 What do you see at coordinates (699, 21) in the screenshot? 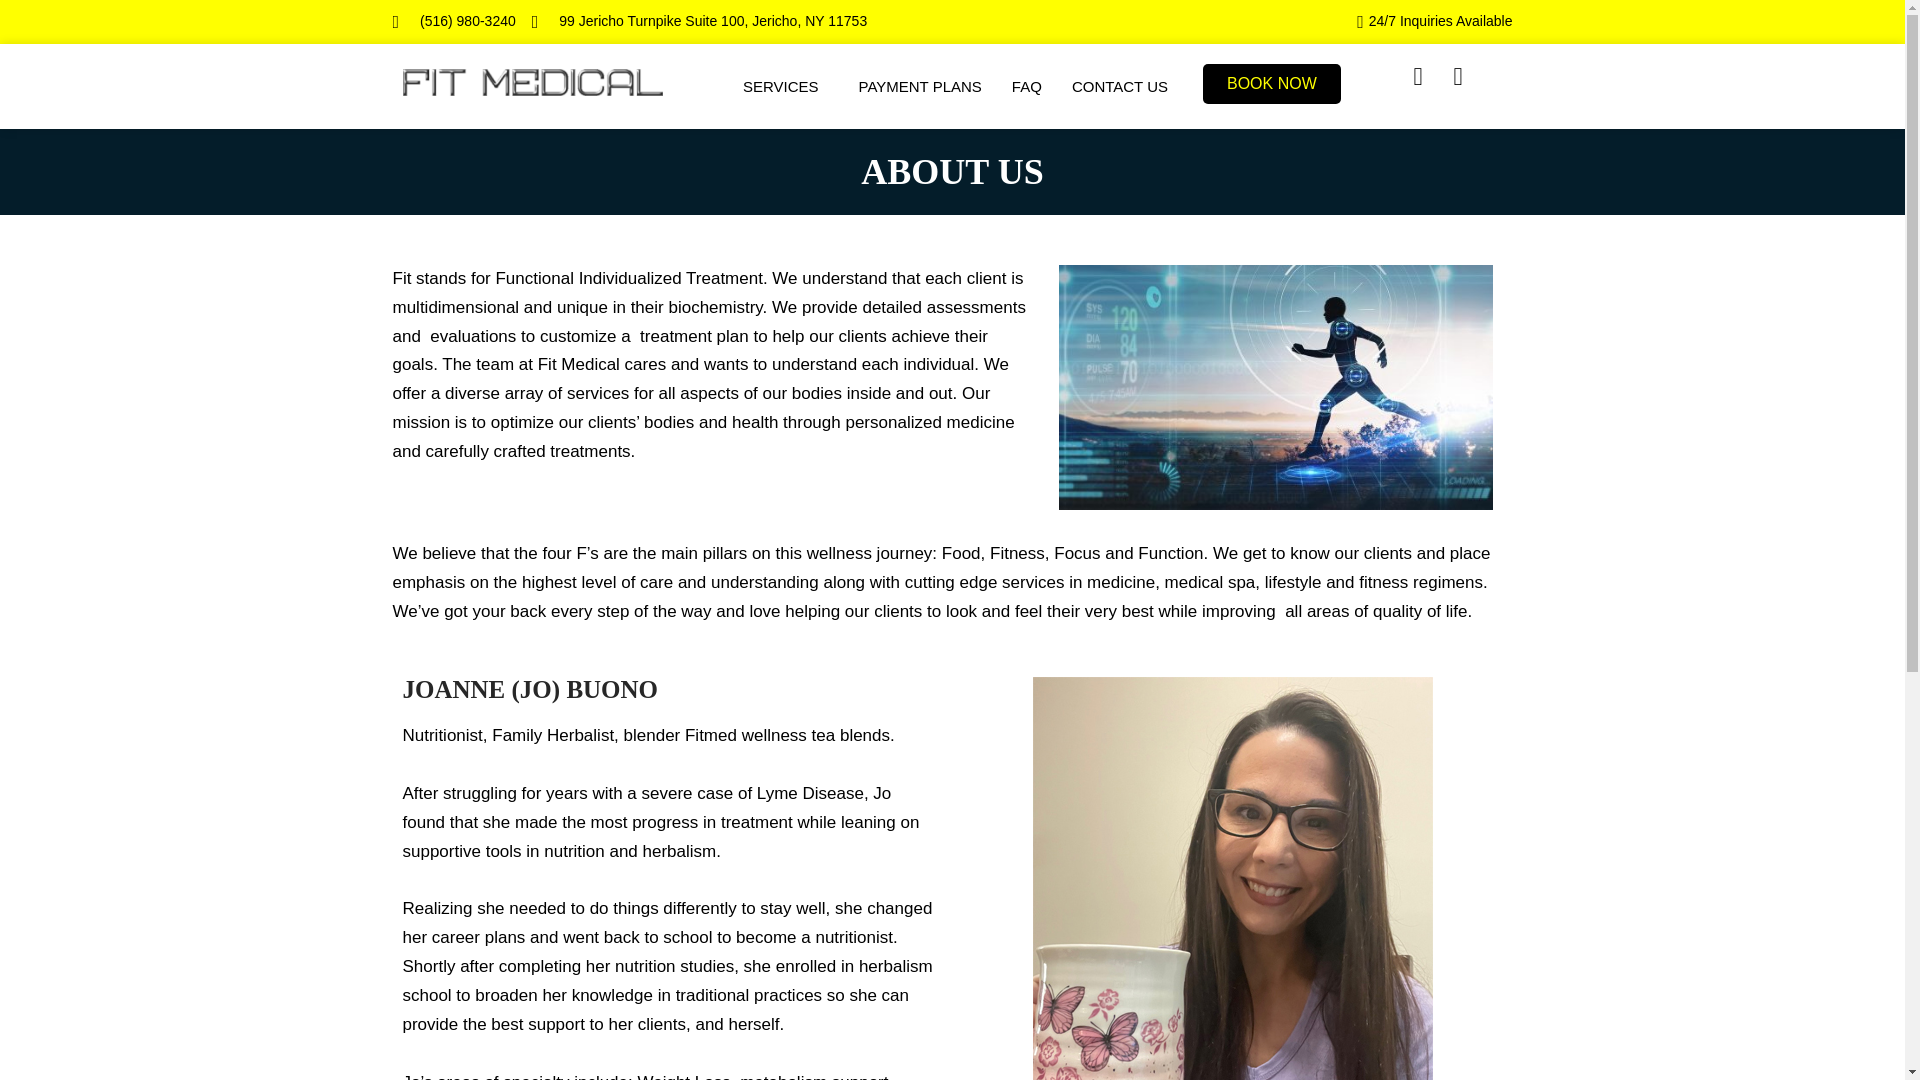
I see `99 Jericho Turnpike Suite 100, Jericho, NY 11753` at bounding box center [699, 21].